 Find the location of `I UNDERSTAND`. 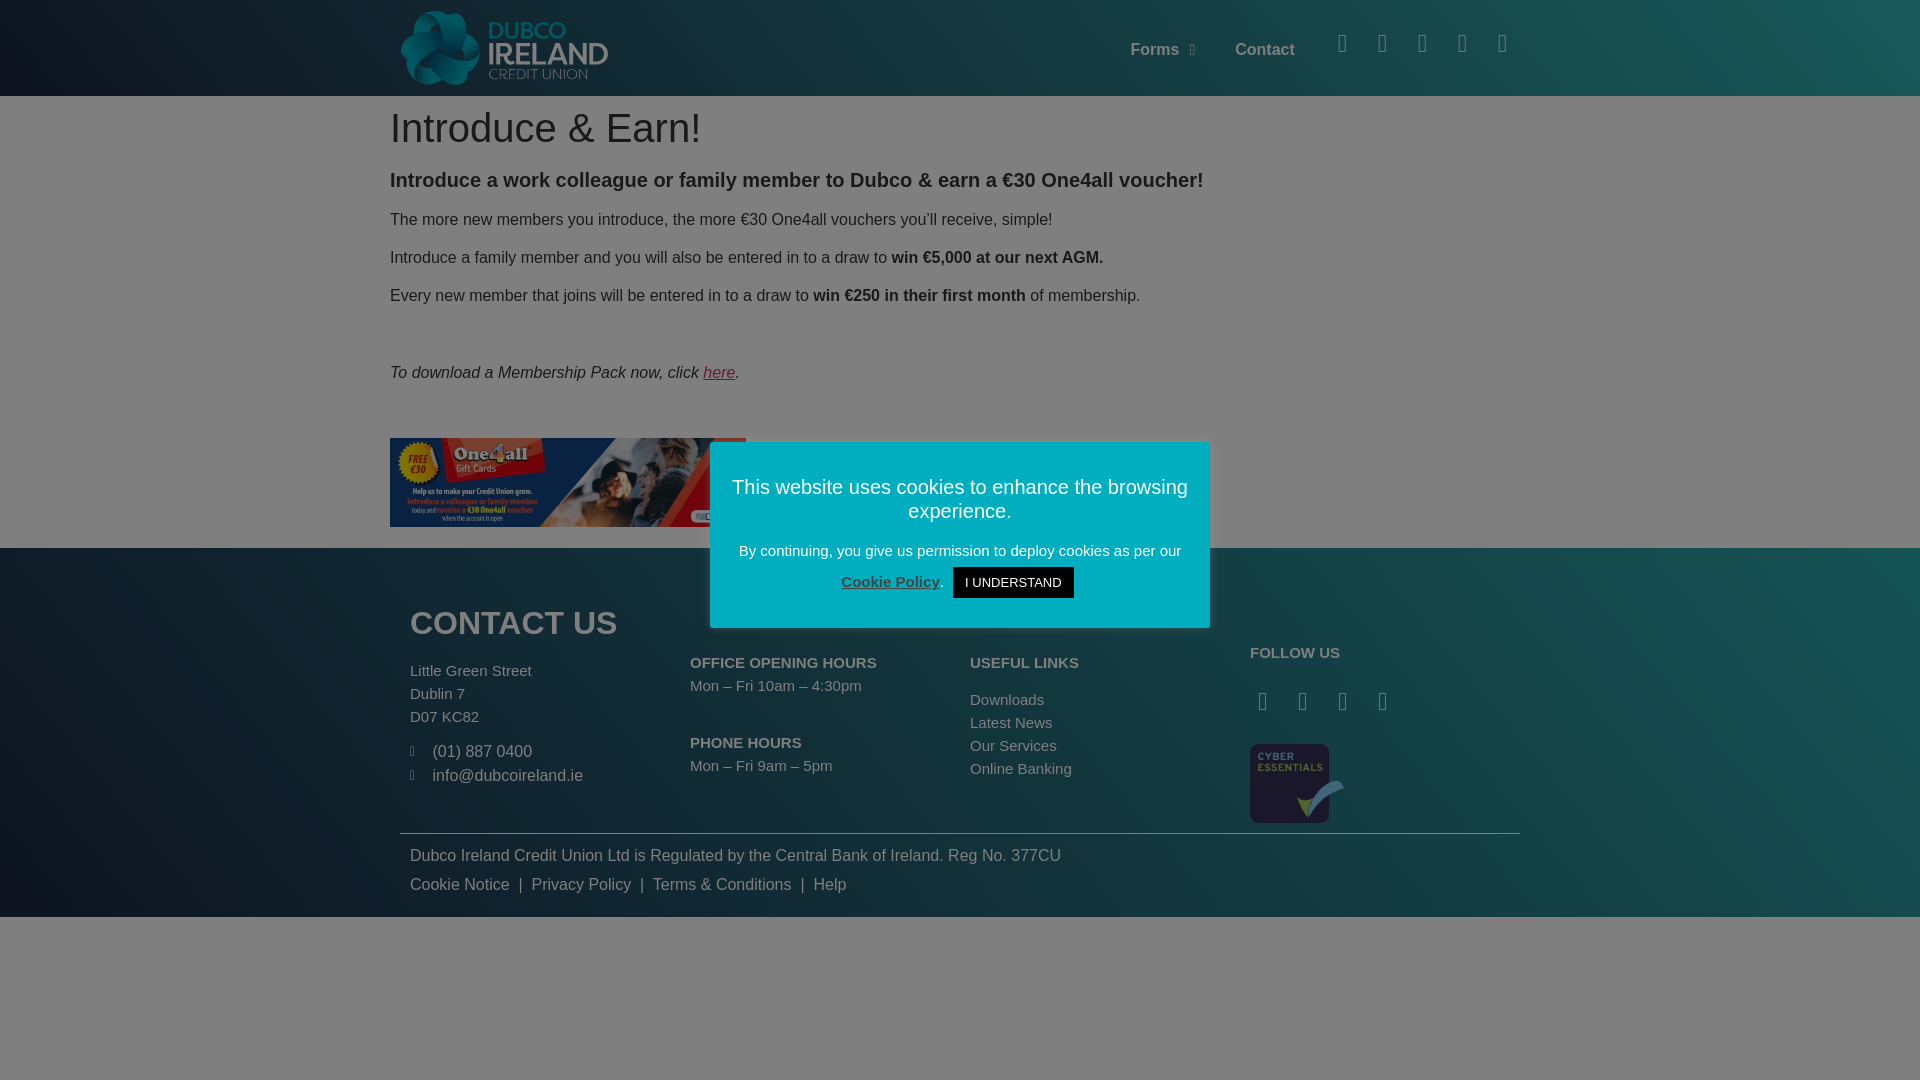

I UNDERSTAND is located at coordinates (1012, 582).